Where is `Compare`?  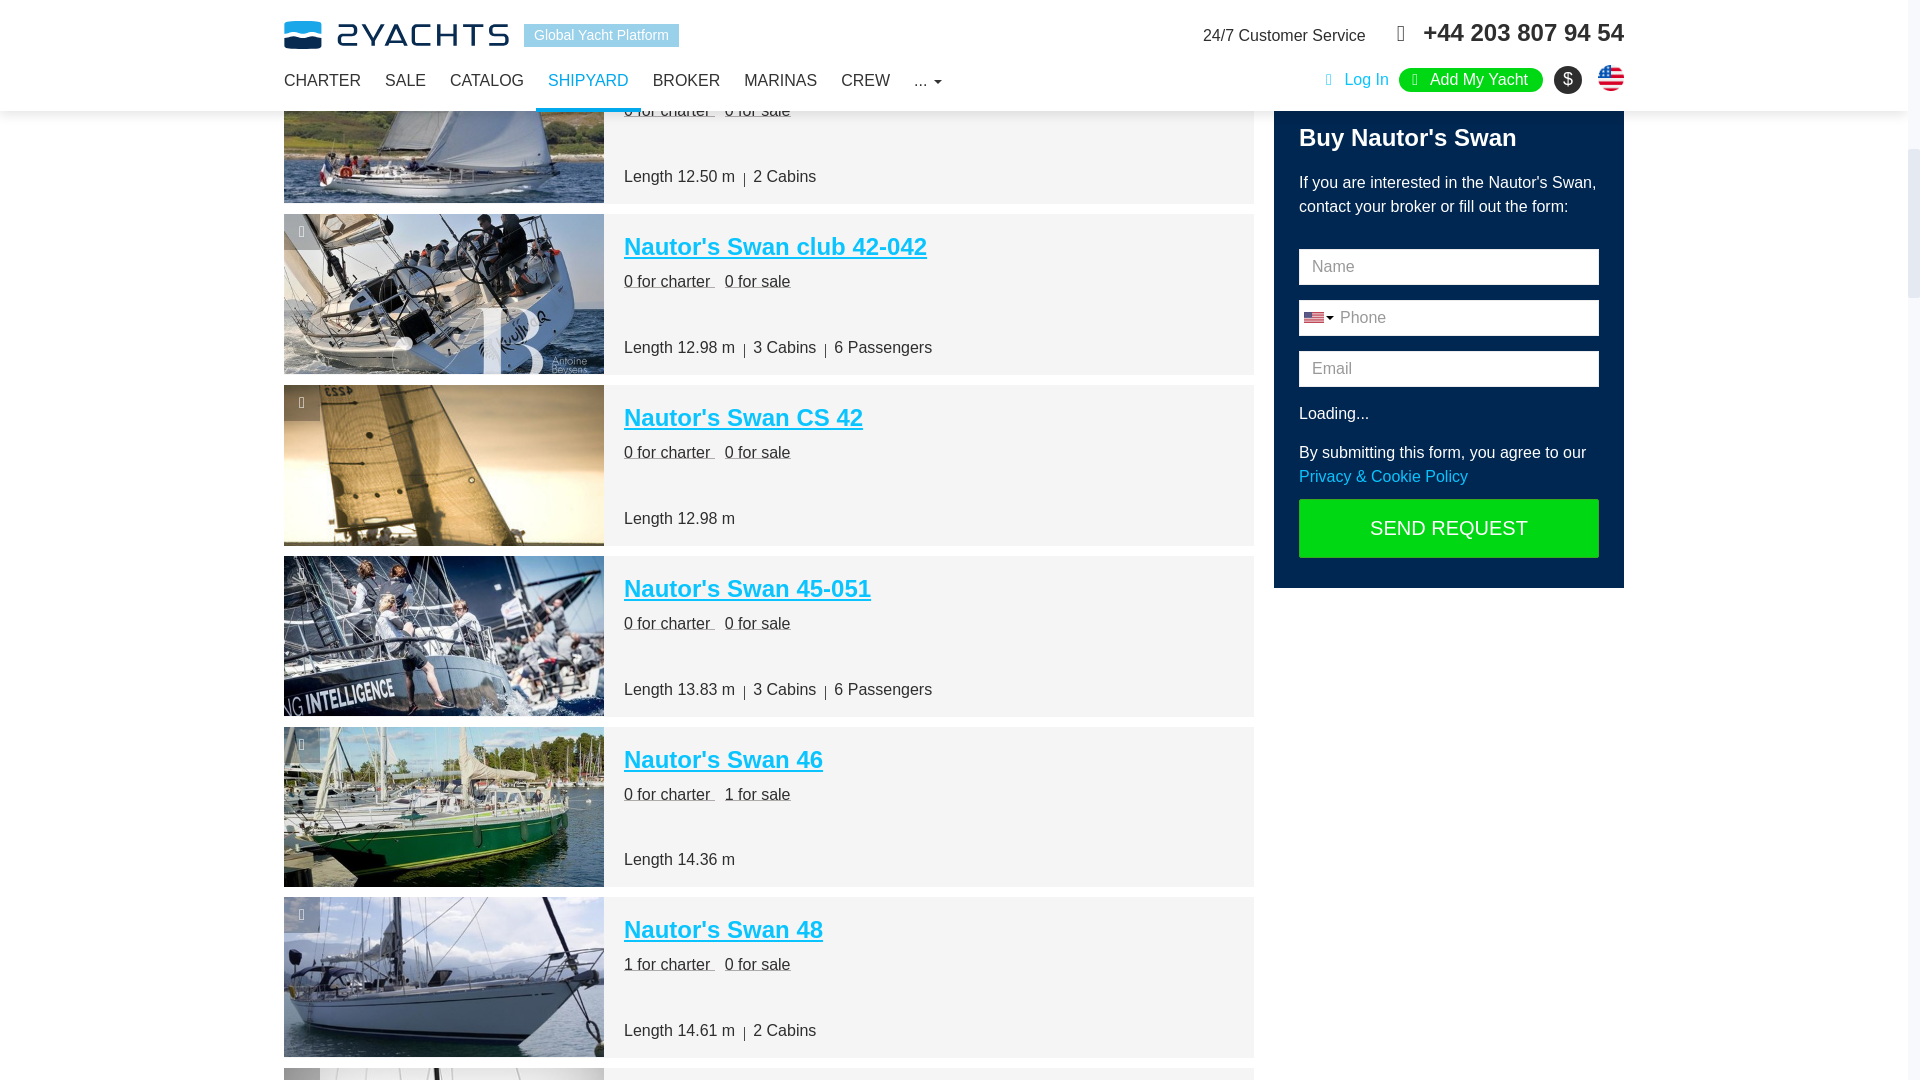
Compare is located at coordinates (302, 744).